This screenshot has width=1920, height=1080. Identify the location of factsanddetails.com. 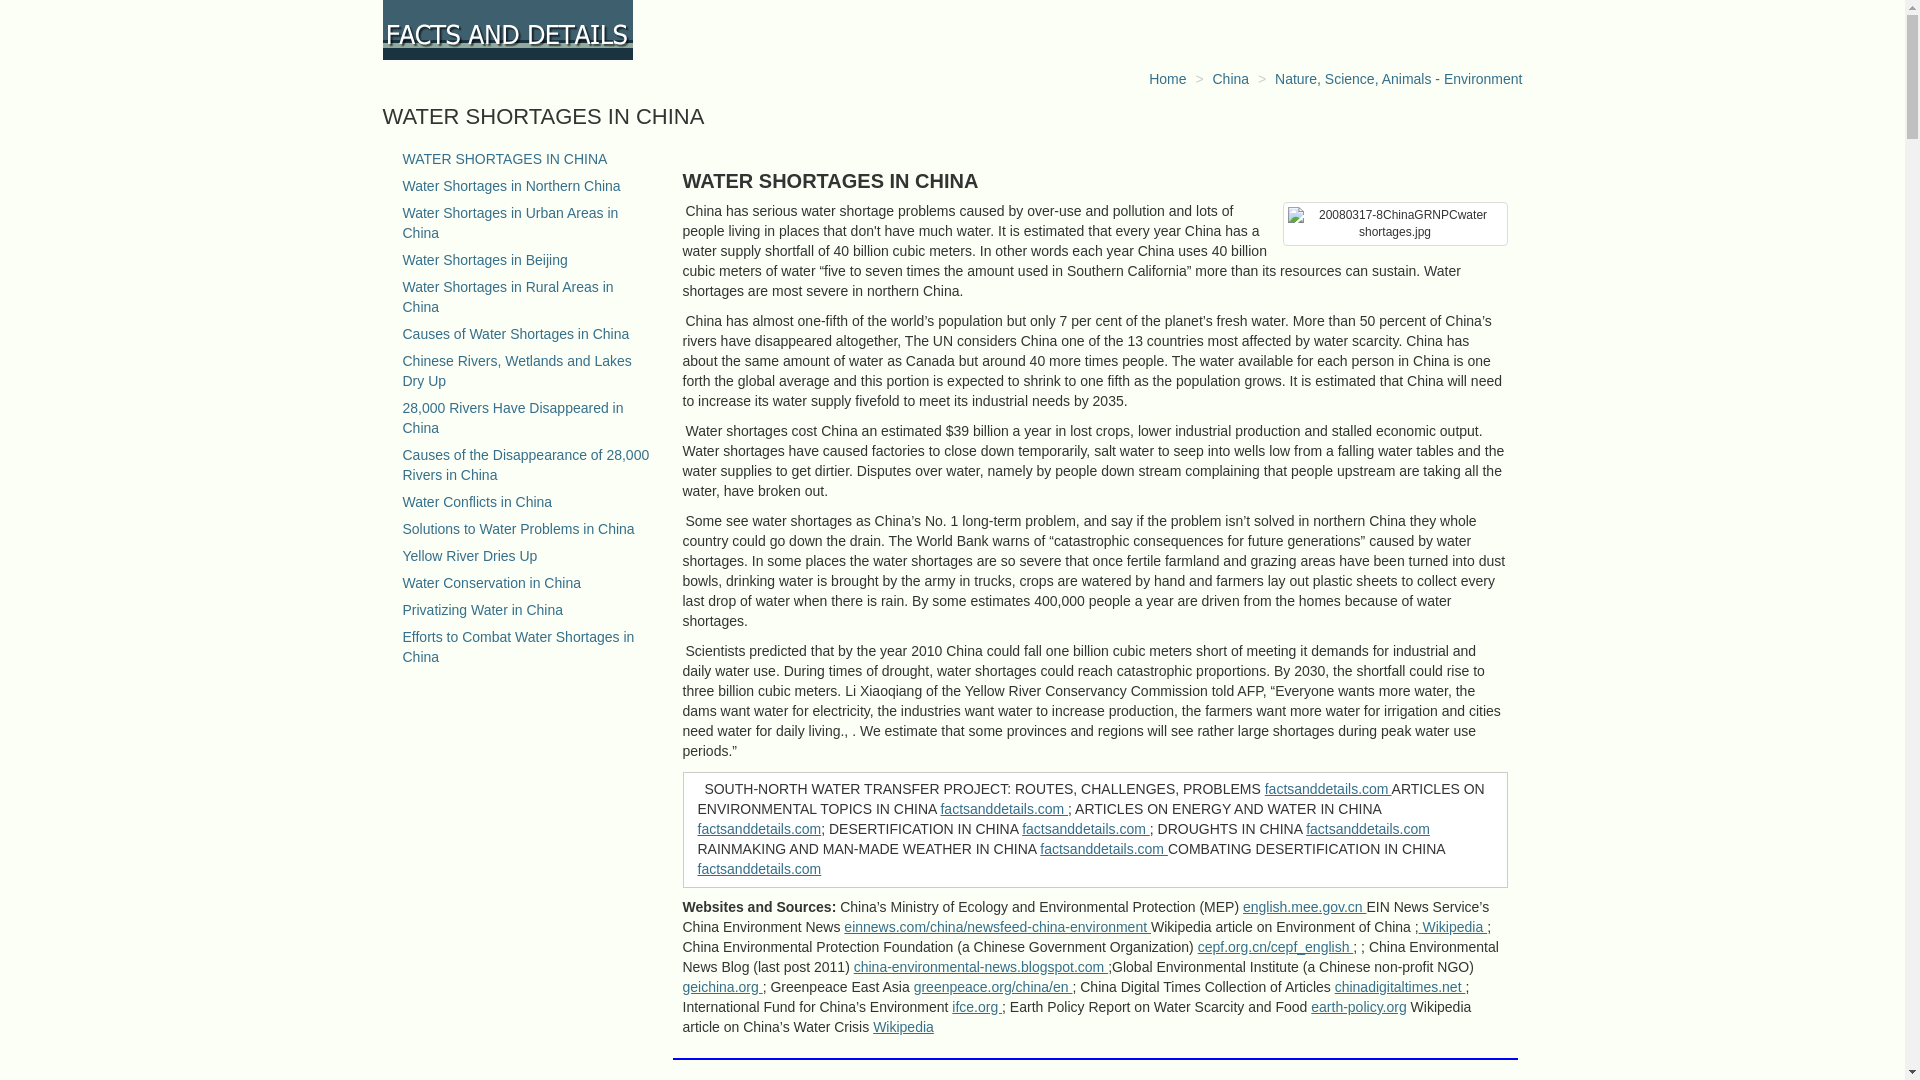
(760, 828).